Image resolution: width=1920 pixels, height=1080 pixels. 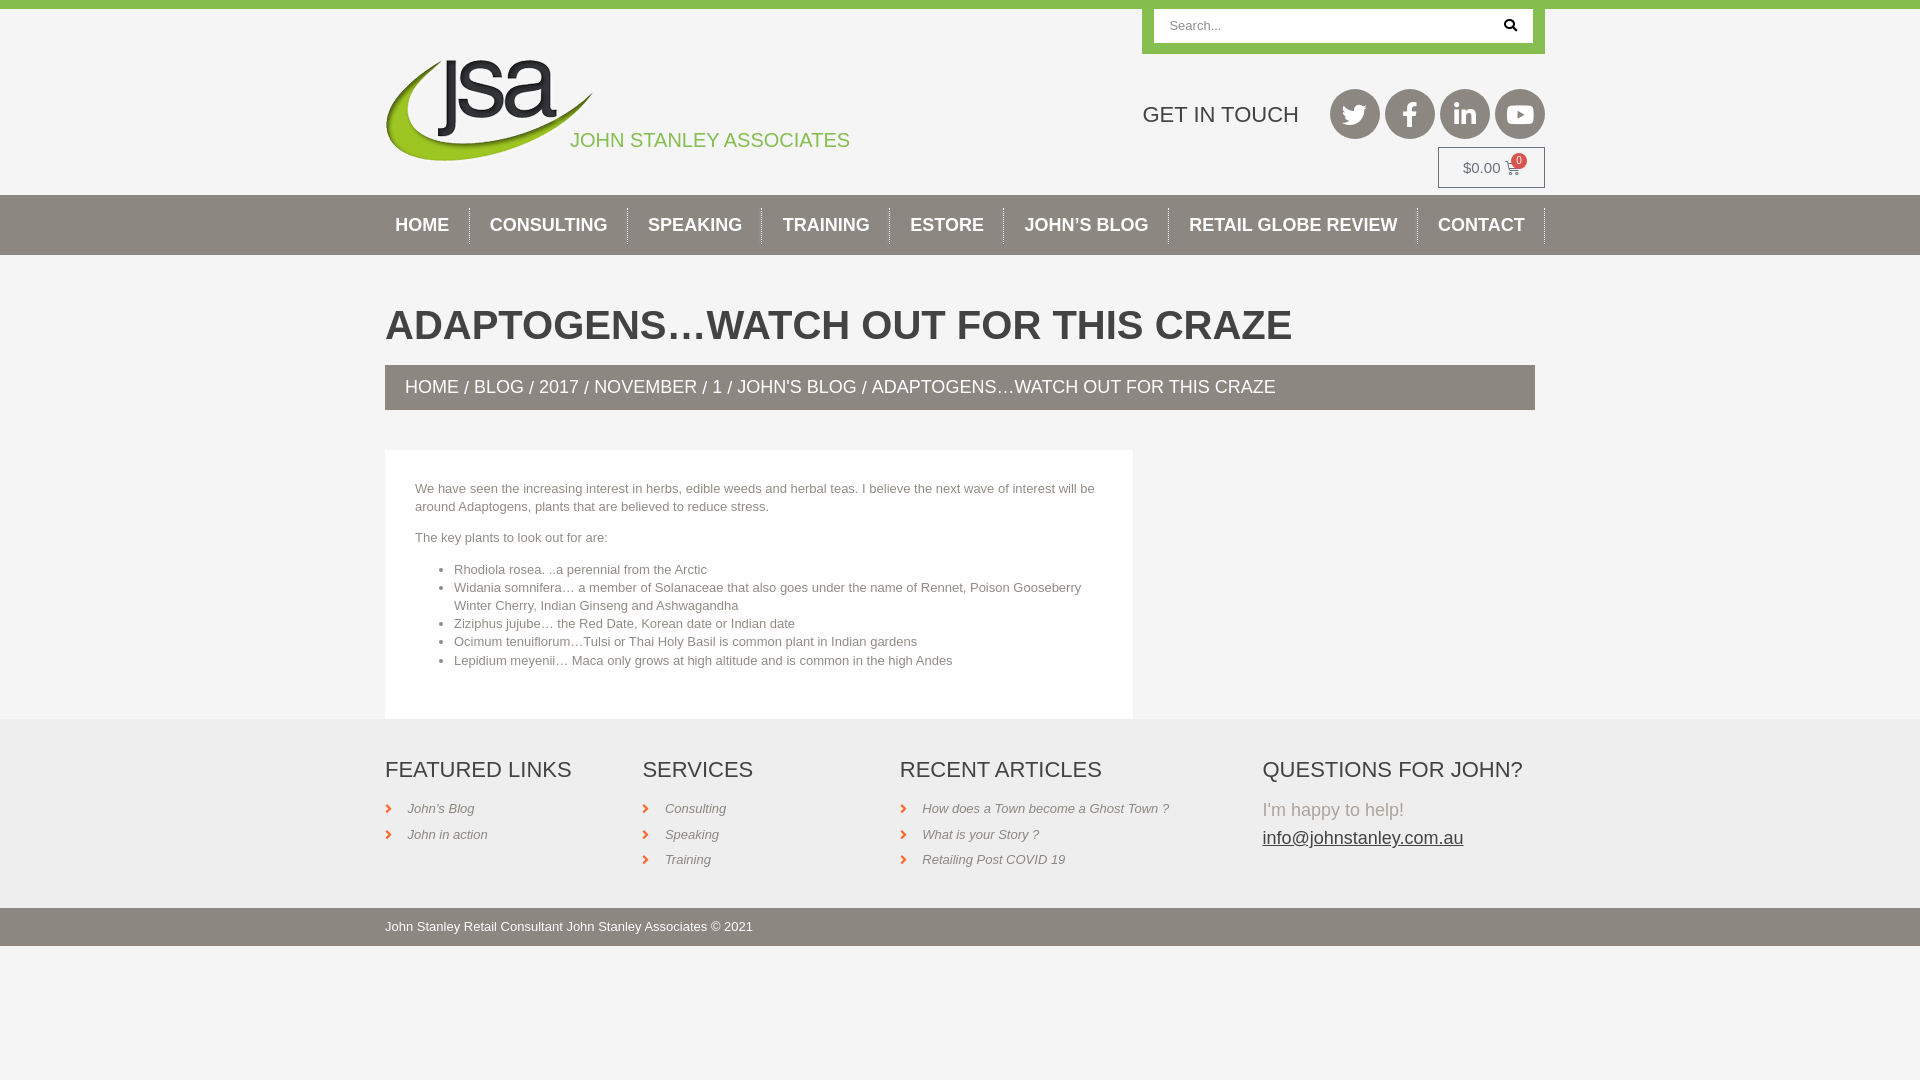 I want to click on $0.00
0
Cart, so click(x=1492, y=168).